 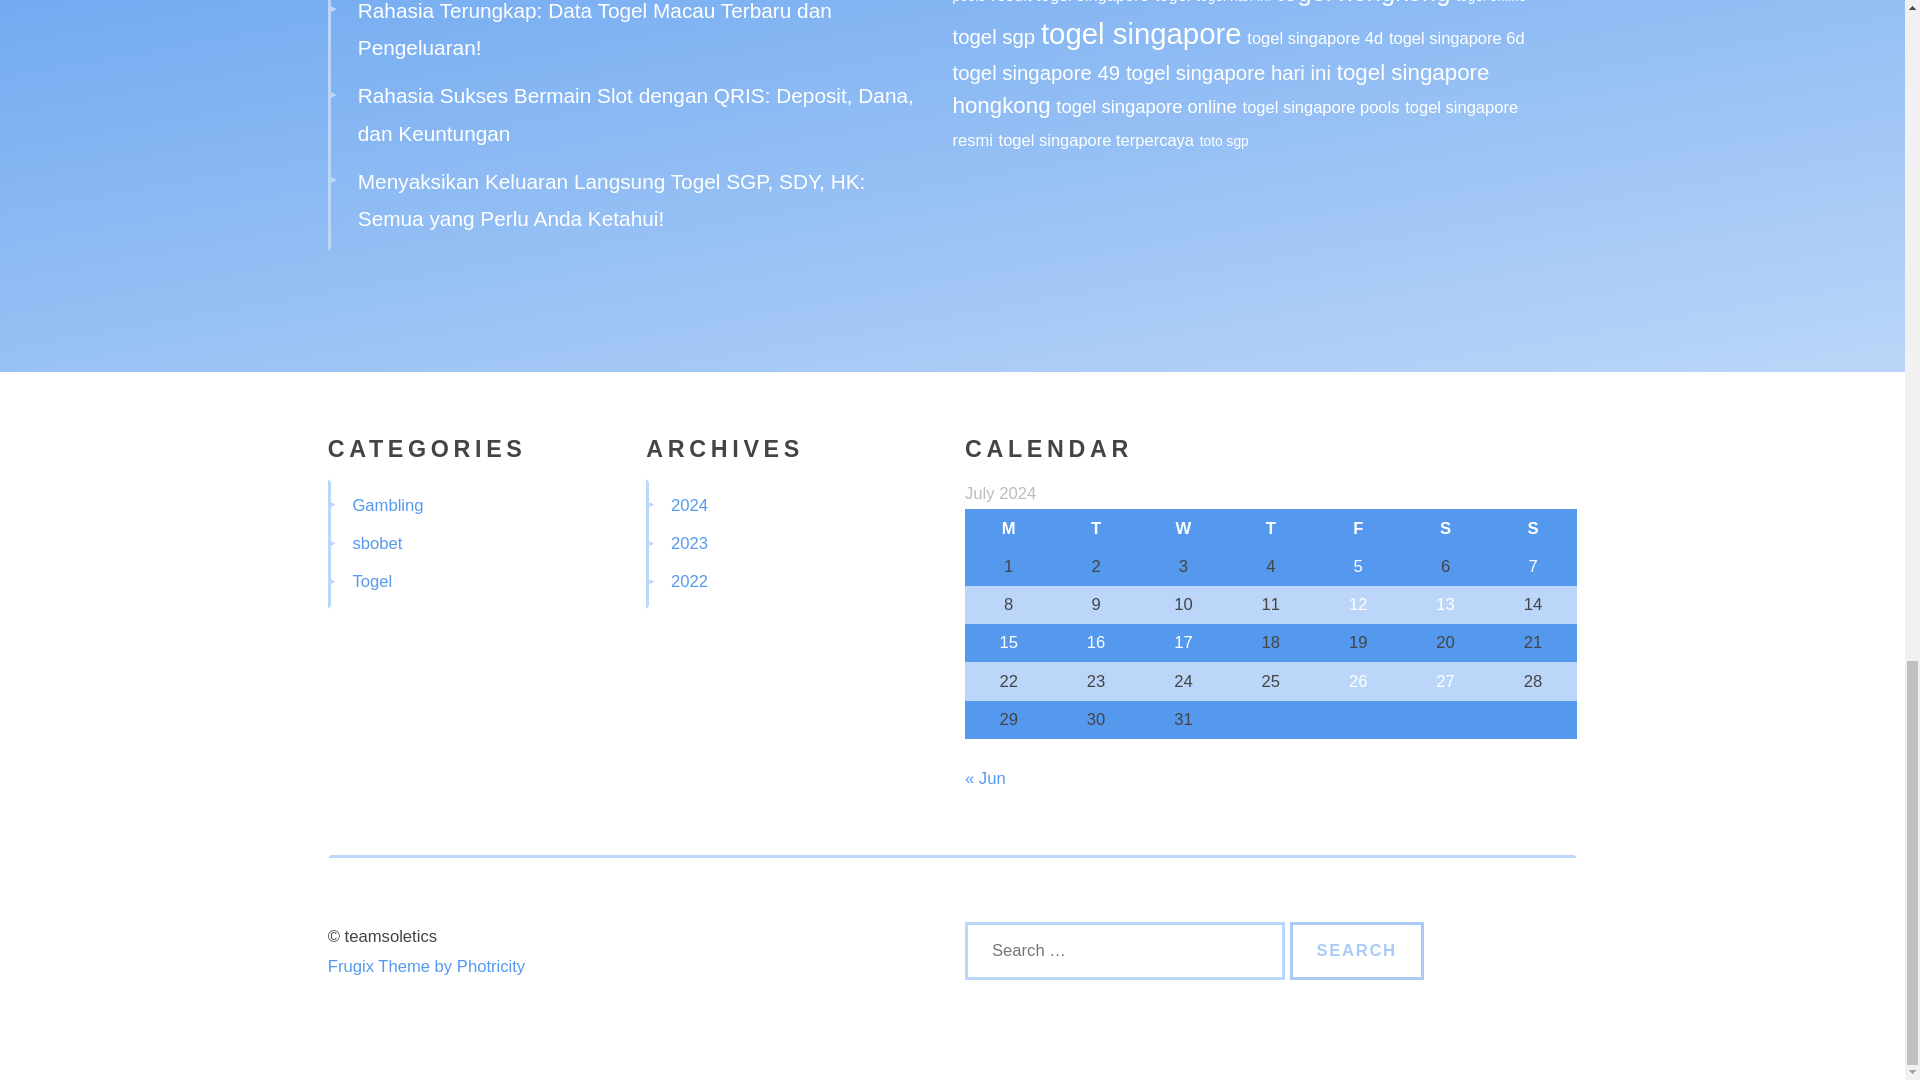 I want to click on Friday, so click(x=1358, y=527).